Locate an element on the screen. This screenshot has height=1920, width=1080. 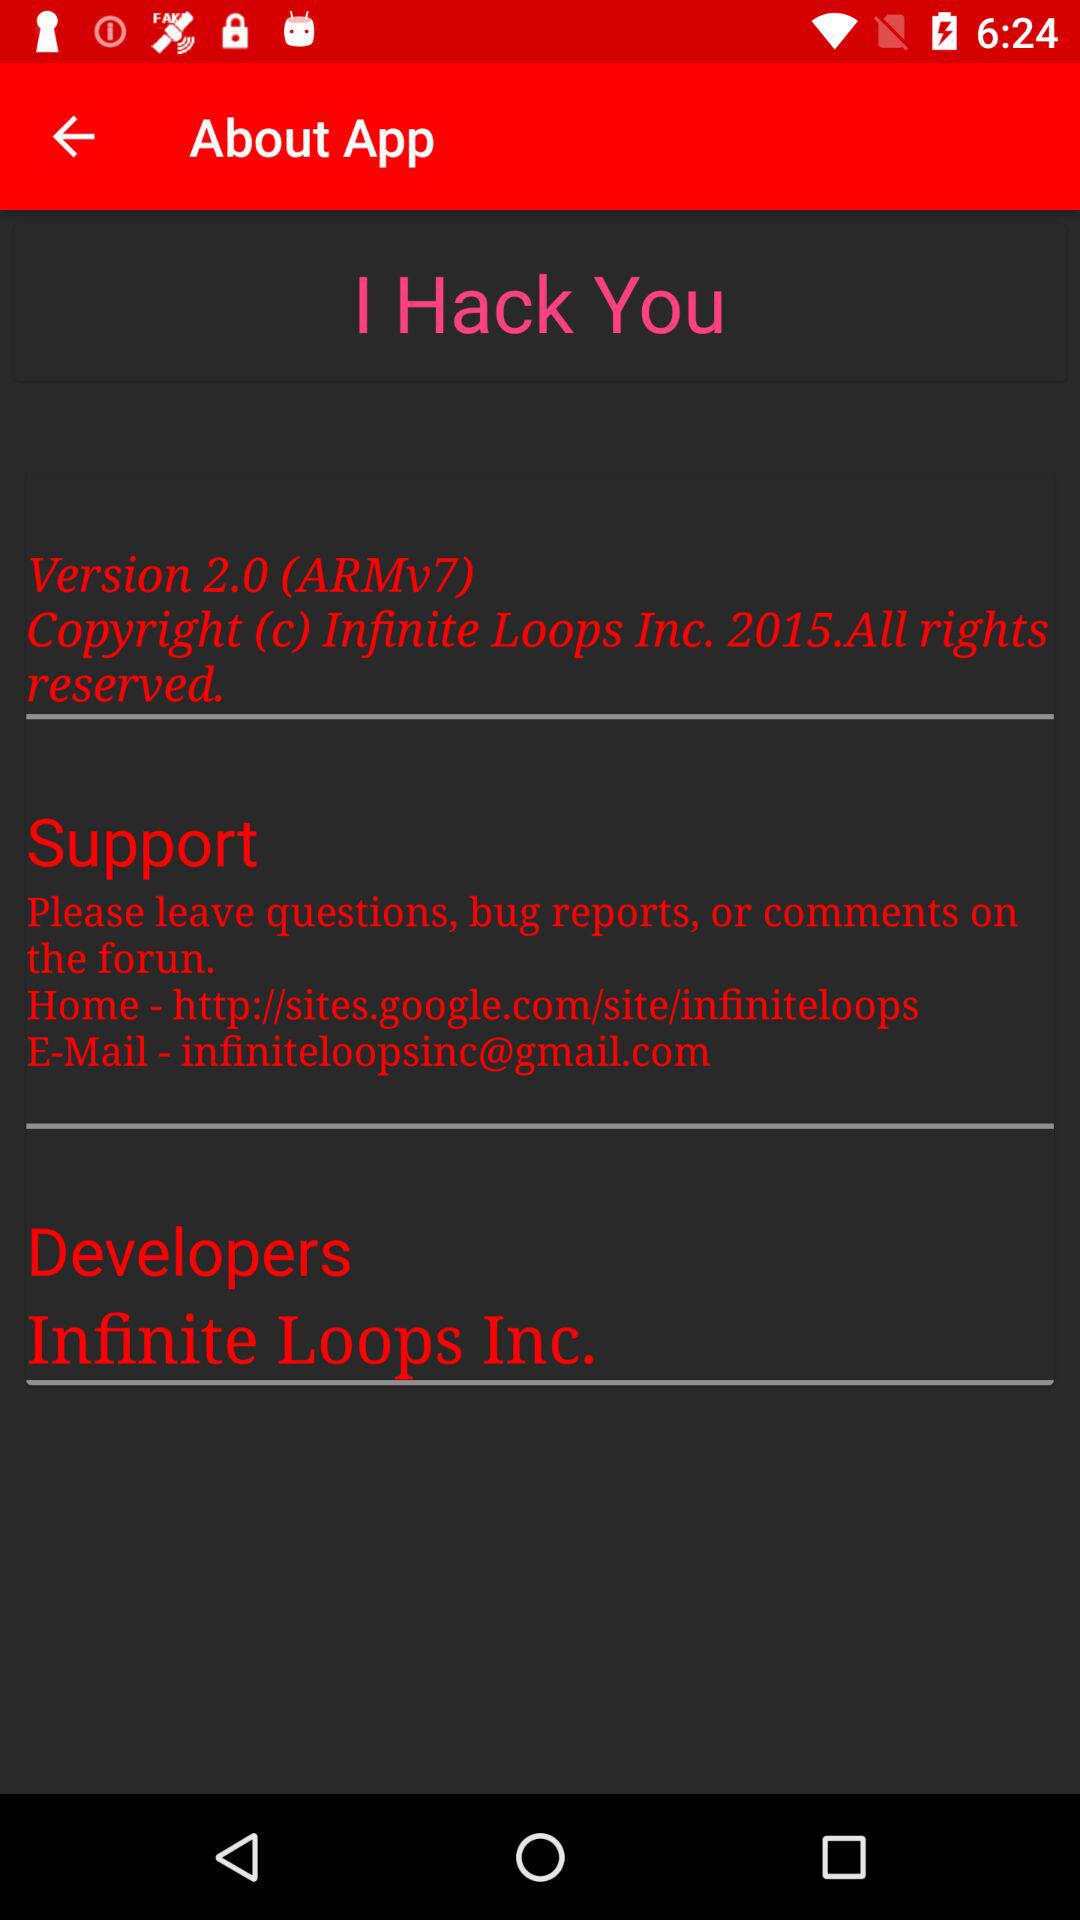
click i hack you is located at coordinates (539, 302).